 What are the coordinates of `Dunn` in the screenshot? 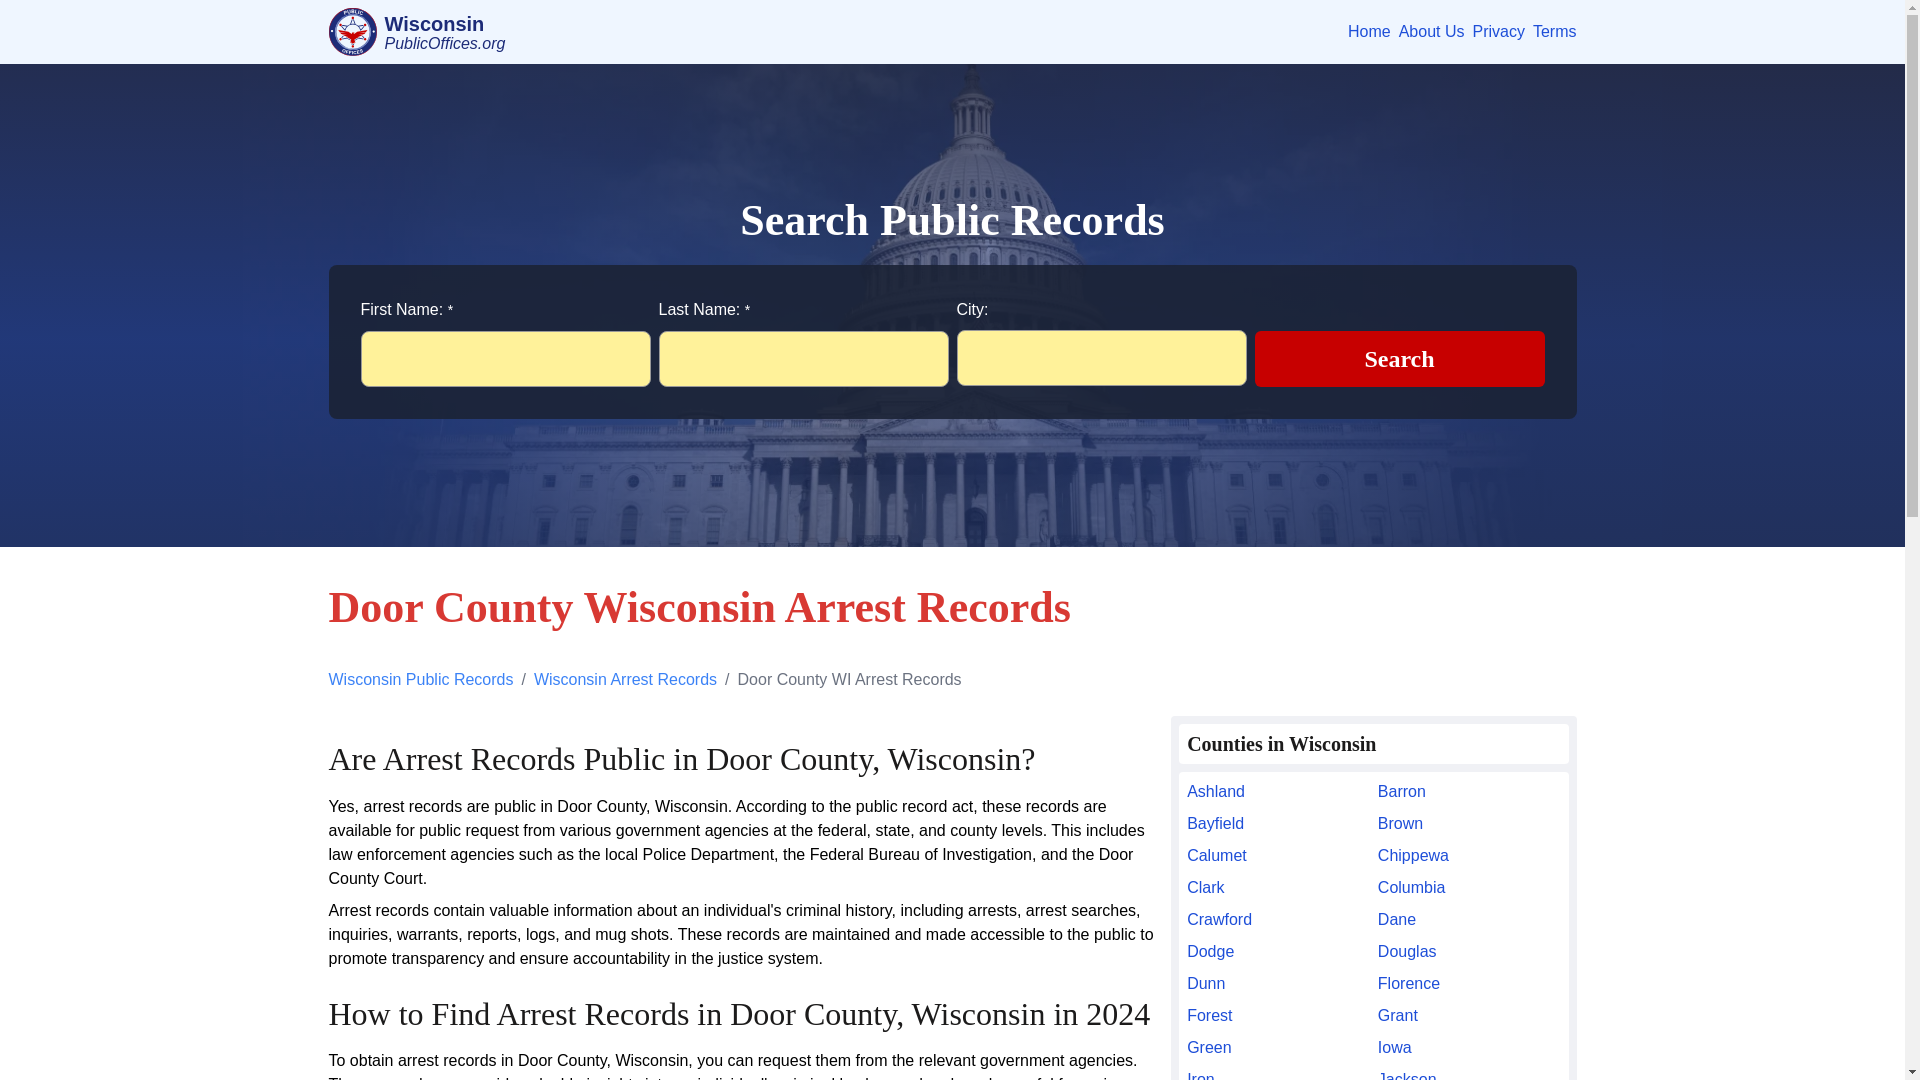 It's located at (1278, 984).